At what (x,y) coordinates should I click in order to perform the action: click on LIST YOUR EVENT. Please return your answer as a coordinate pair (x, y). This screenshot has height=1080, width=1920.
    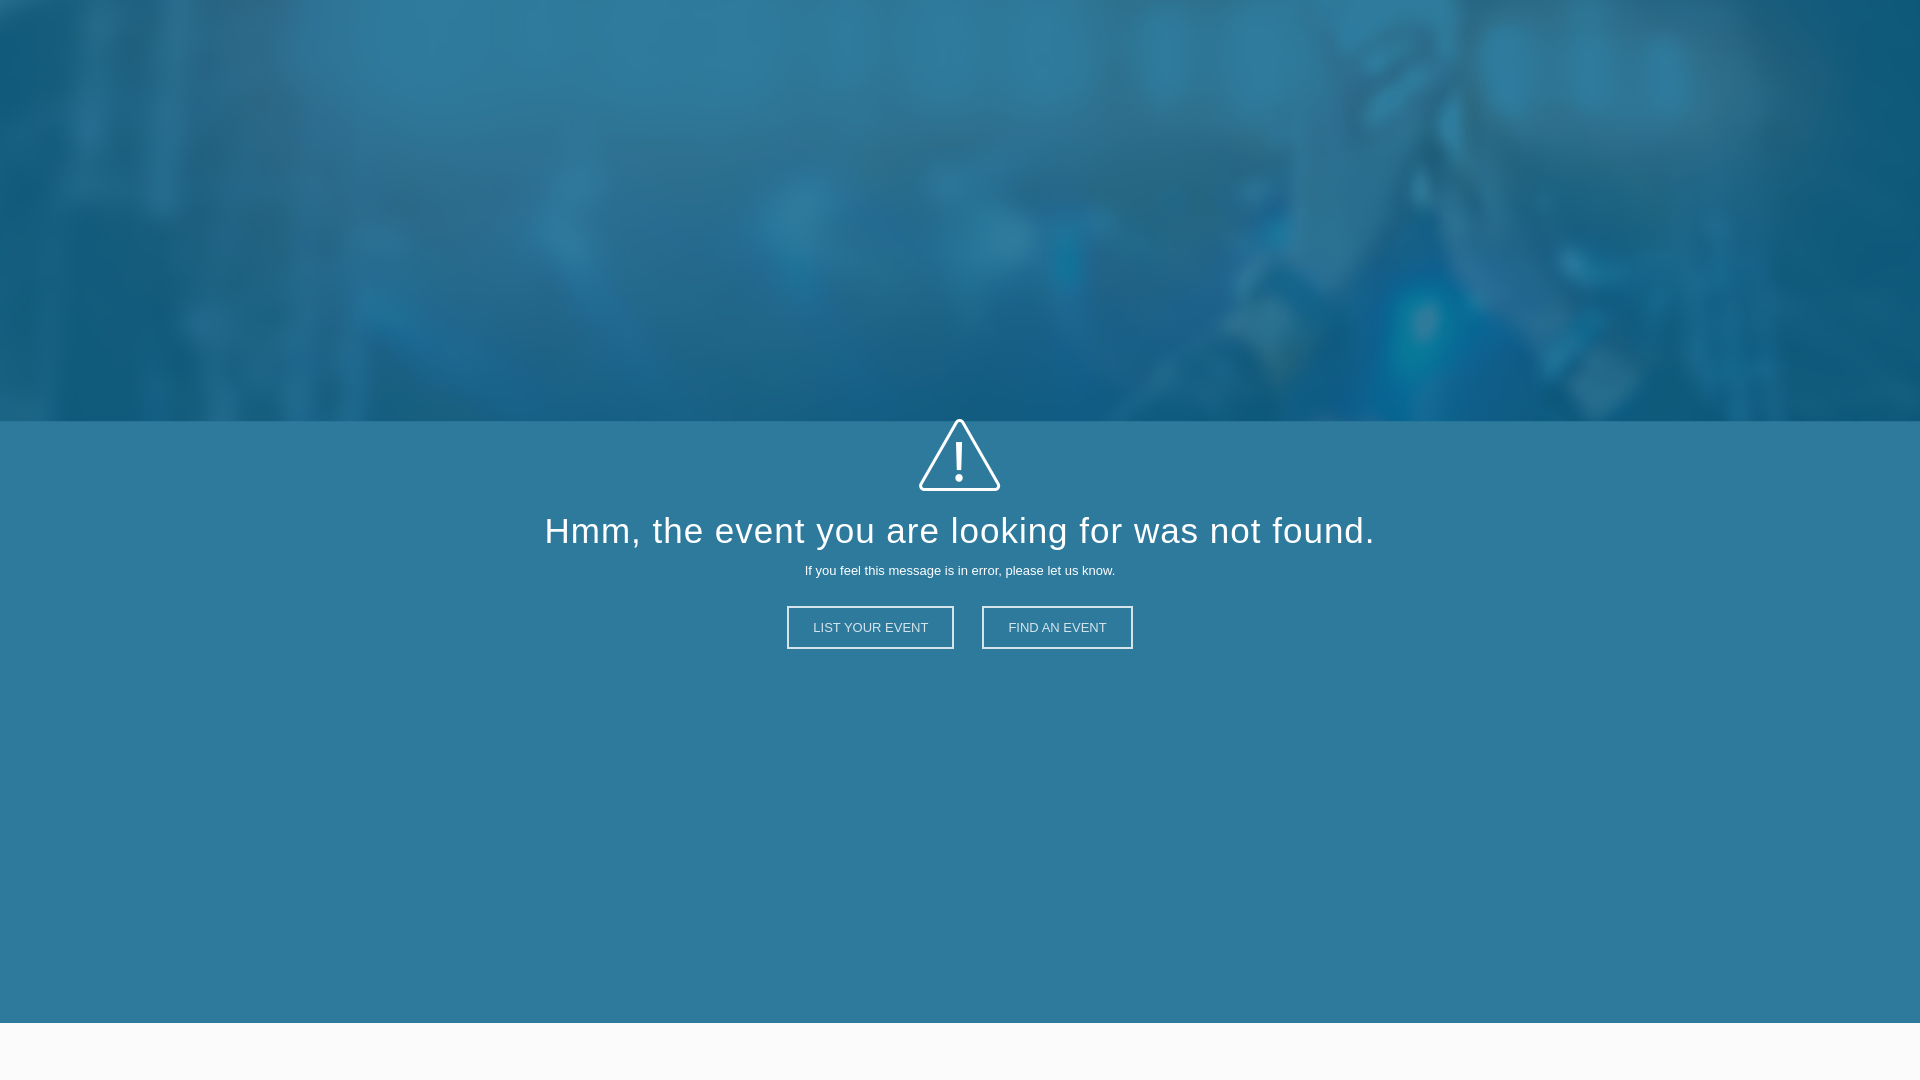
    Looking at the image, I should click on (870, 647).